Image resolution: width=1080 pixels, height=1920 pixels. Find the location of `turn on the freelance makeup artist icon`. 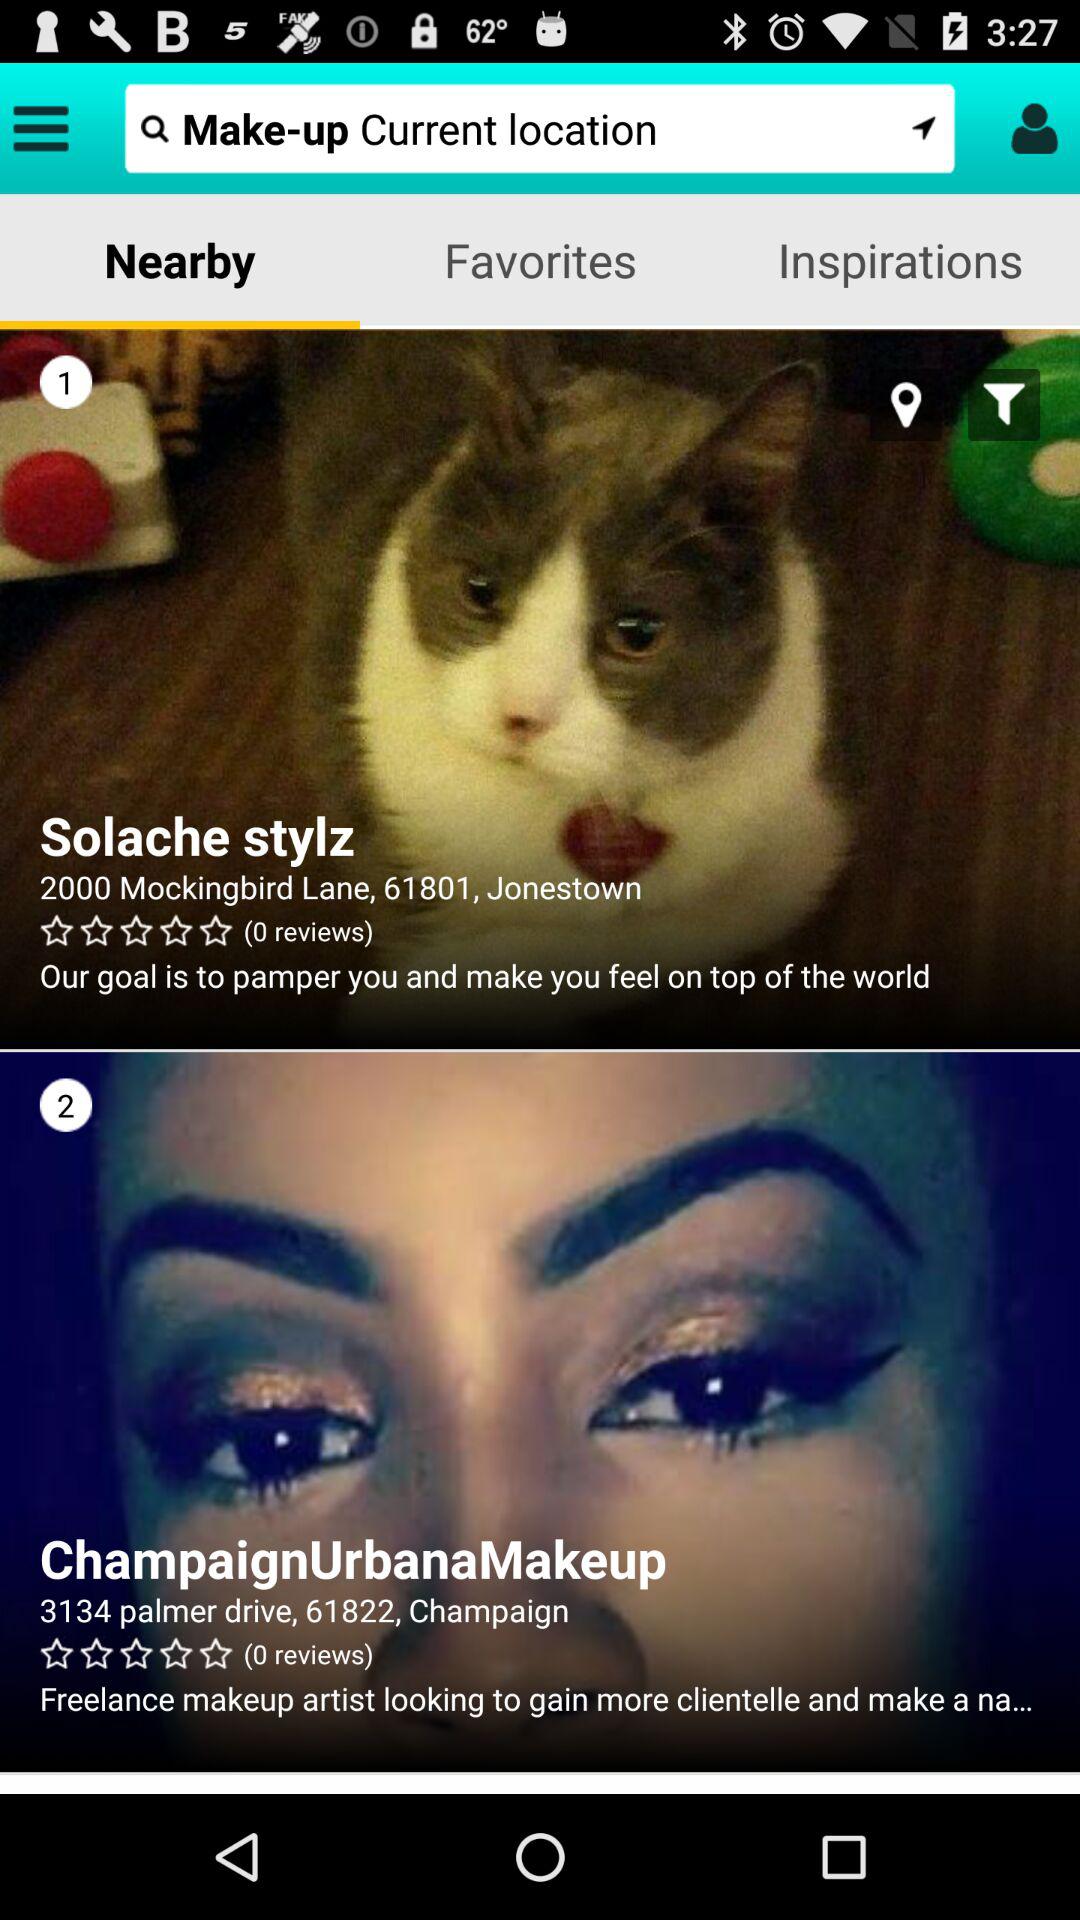

turn on the freelance makeup artist icon is located at coordinates (540, 1698).